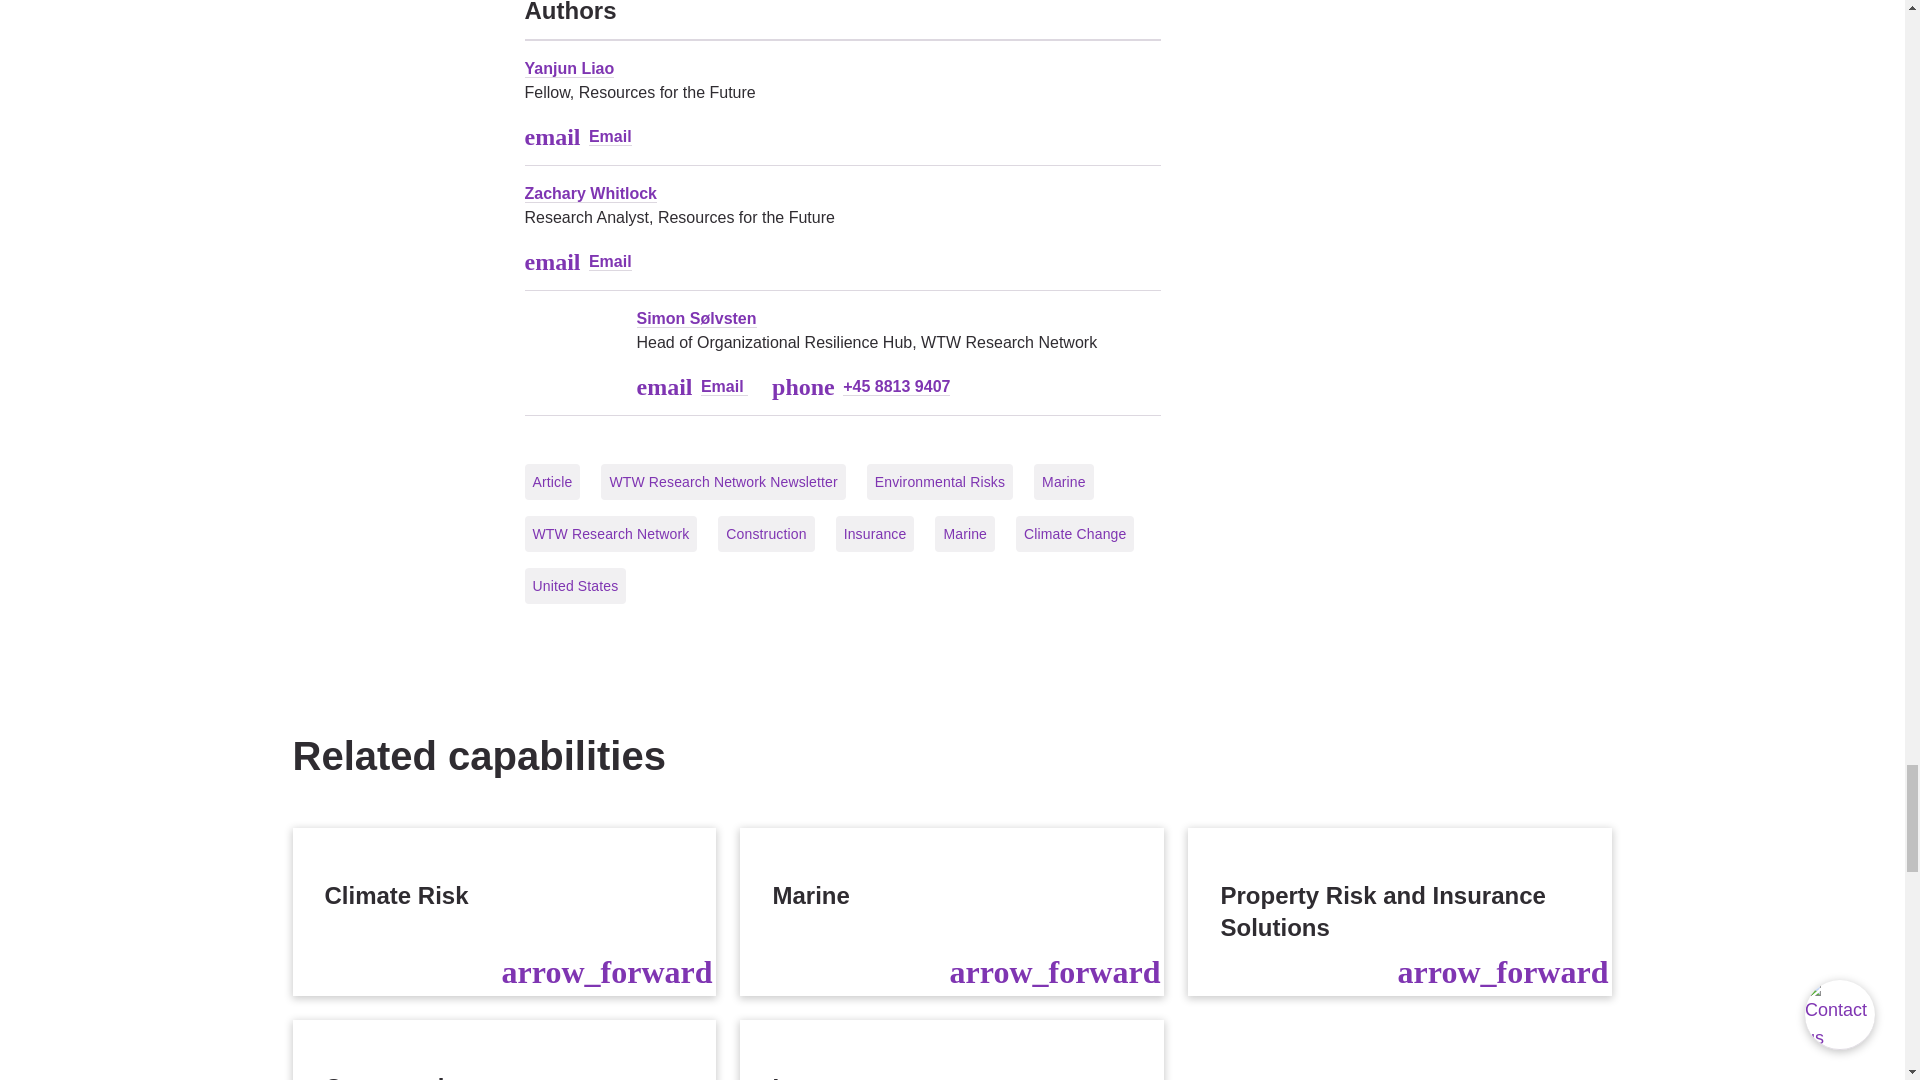 This screenshot has height=1080, width=1920. What do you see at coordinates (504, 912) in the screenshot?
I see `Climate Risk` at bounding box center [504, 912].